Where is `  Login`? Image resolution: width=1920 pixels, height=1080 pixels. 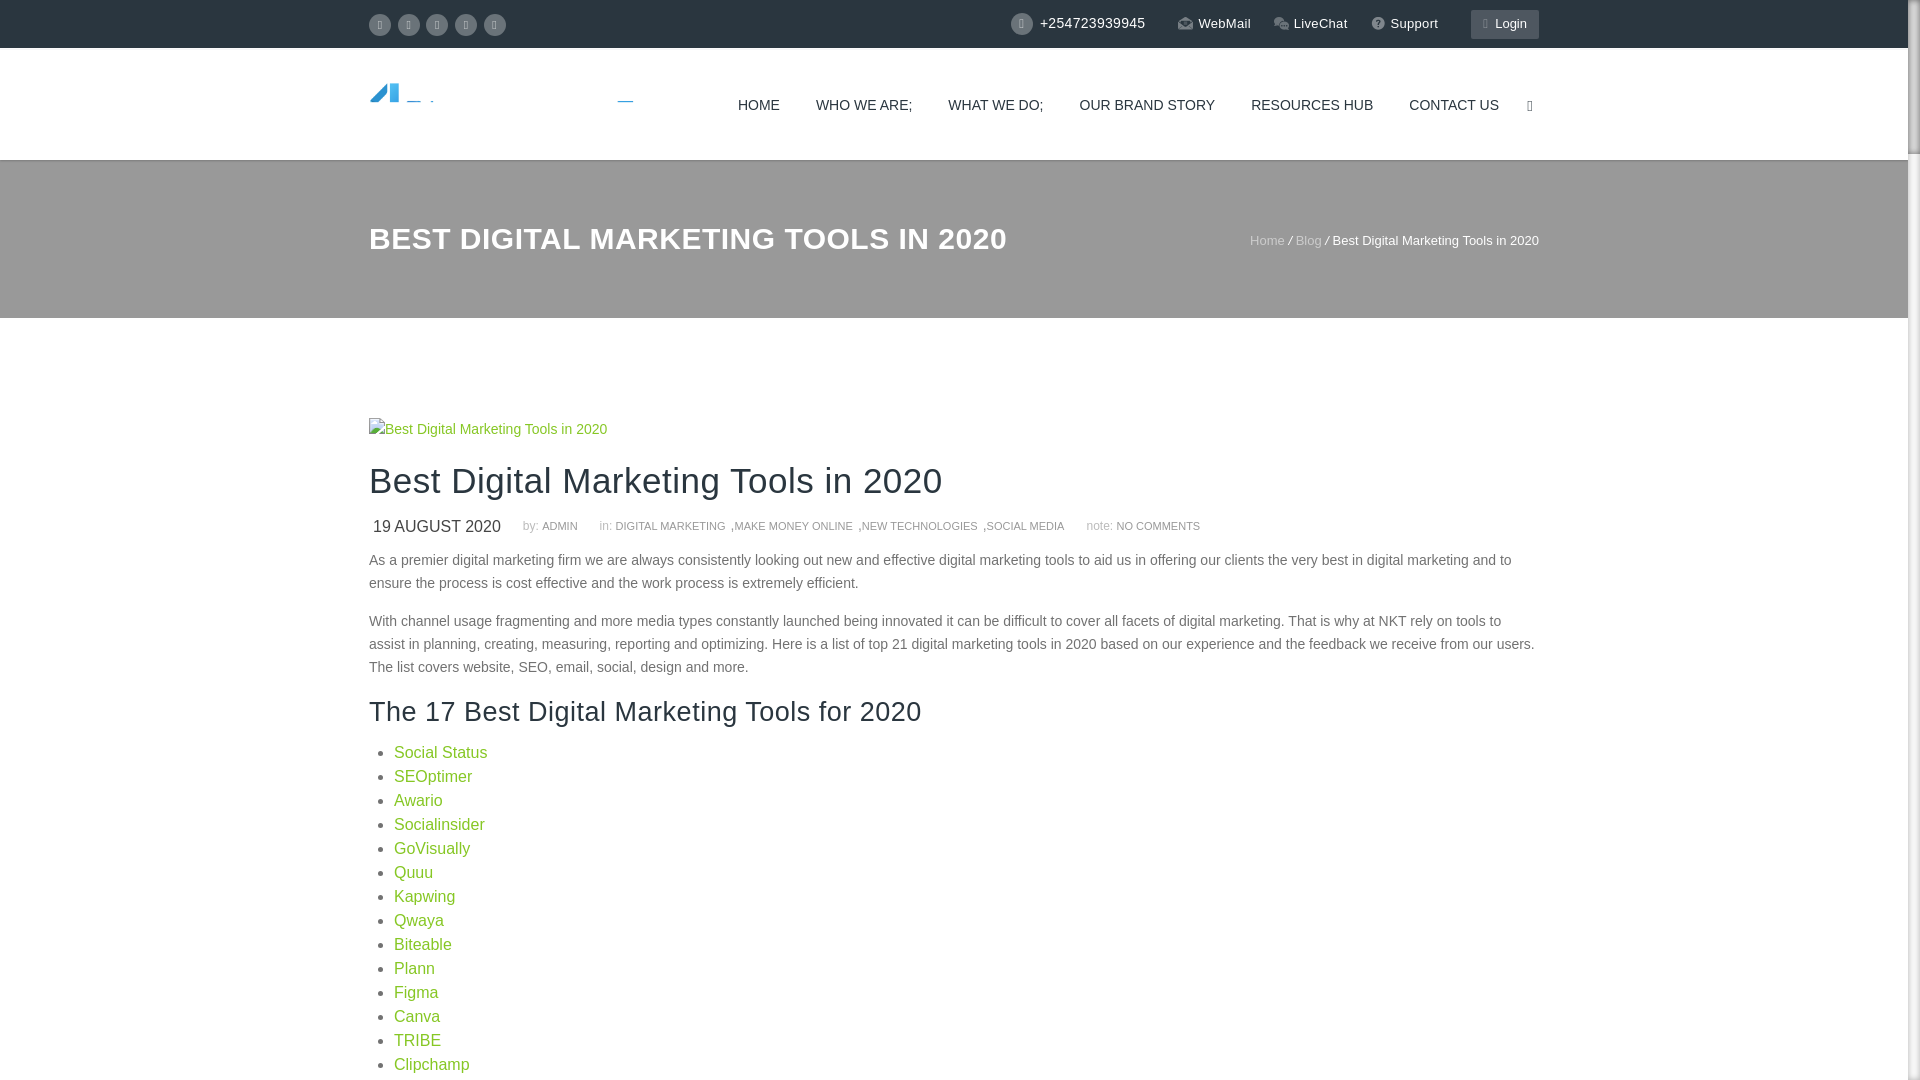   Login is located at coordinates (1504, 24).